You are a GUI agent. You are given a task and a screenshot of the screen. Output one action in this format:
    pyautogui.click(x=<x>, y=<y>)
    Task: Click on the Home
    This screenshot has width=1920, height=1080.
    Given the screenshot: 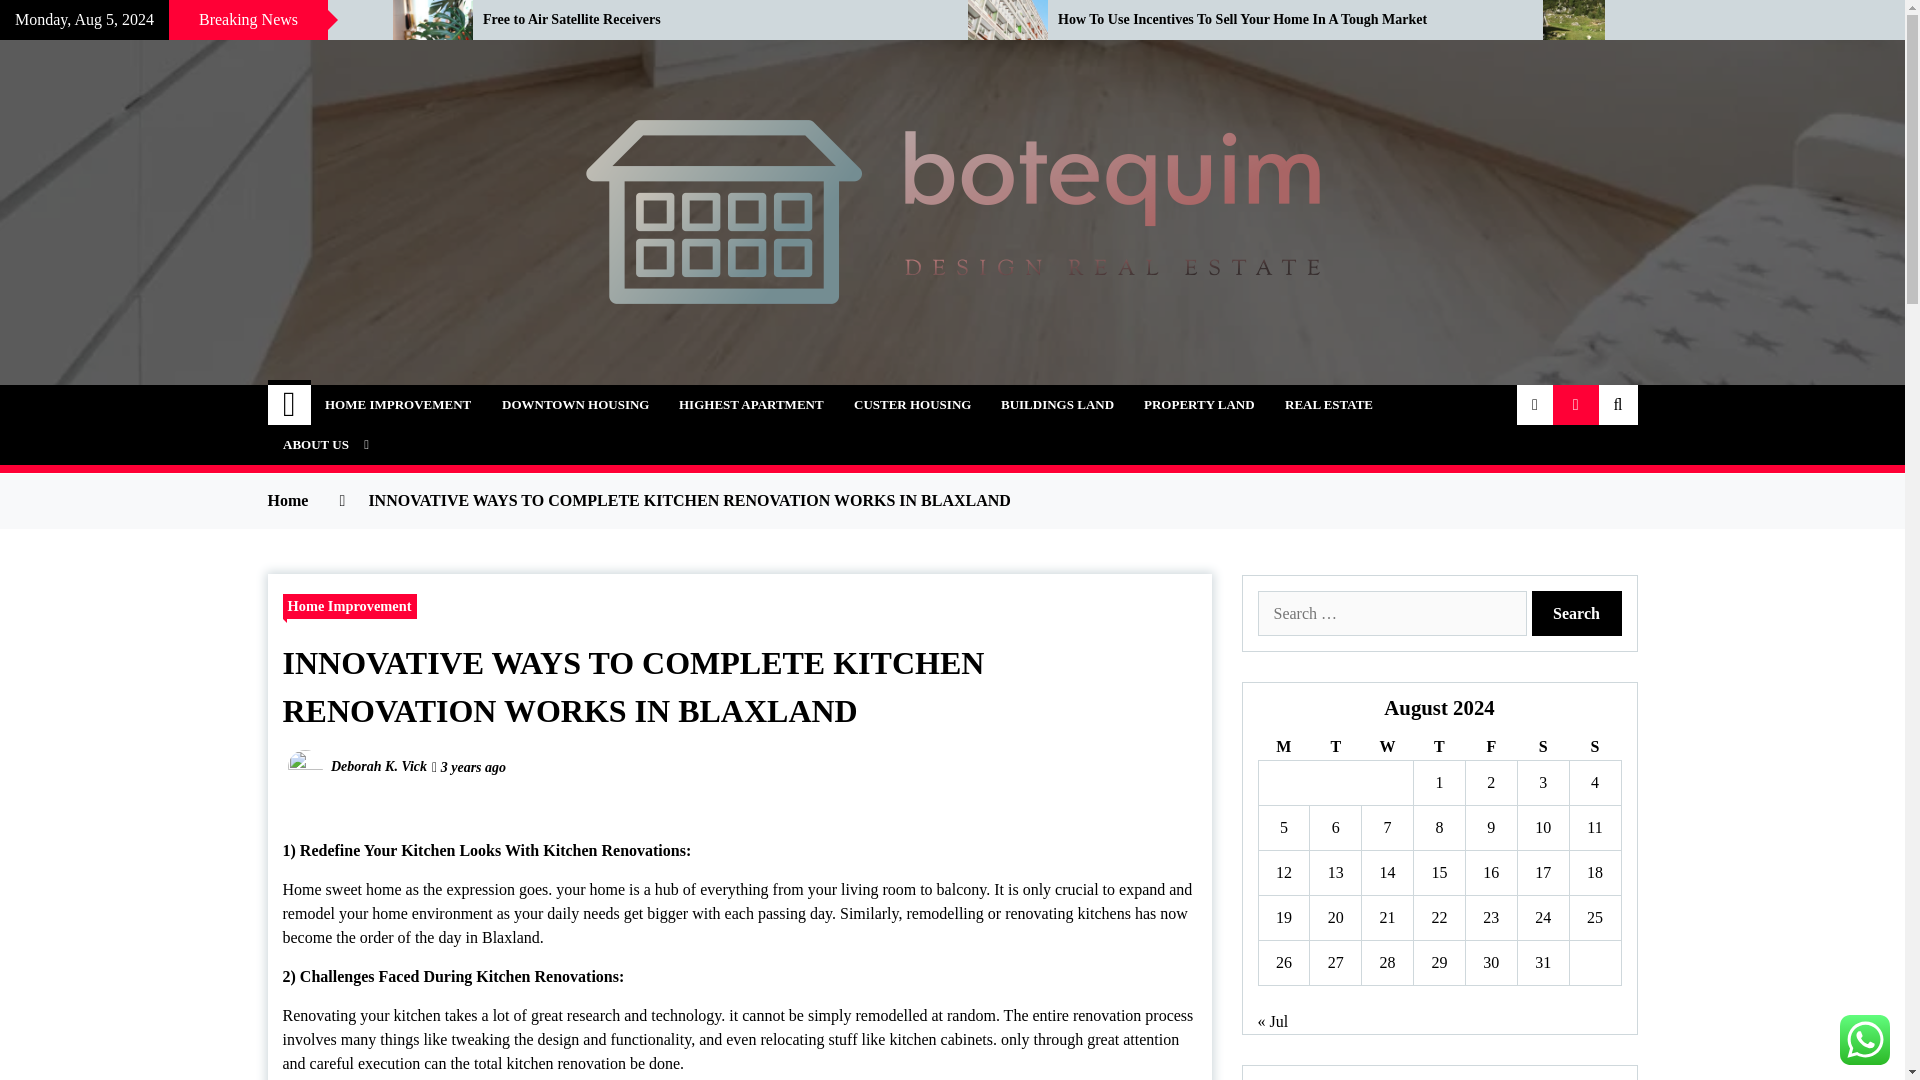 What is the action you would take?
    pyautogui.click(x=290, y=404)
    